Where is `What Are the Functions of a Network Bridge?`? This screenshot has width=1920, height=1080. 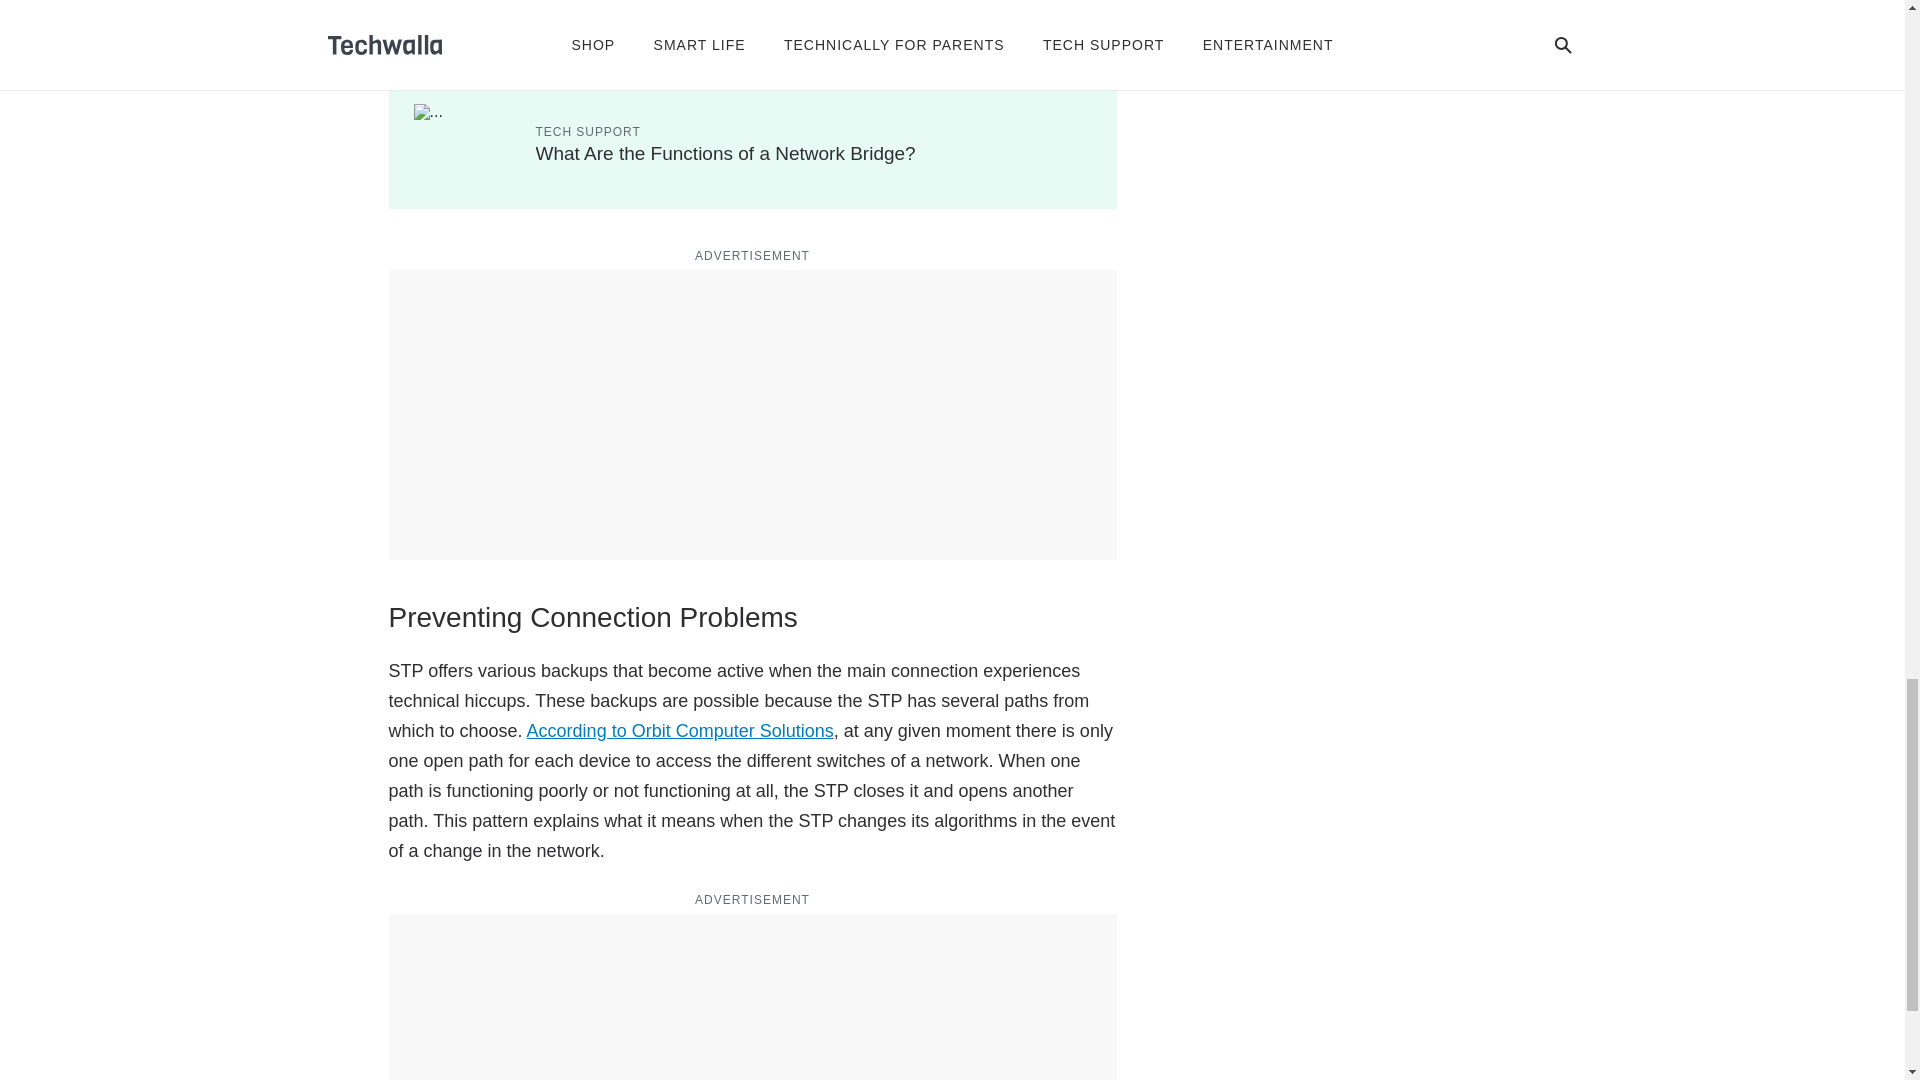
What Are the Functions of a Network Bridge? is located at coordinates (725, 153).